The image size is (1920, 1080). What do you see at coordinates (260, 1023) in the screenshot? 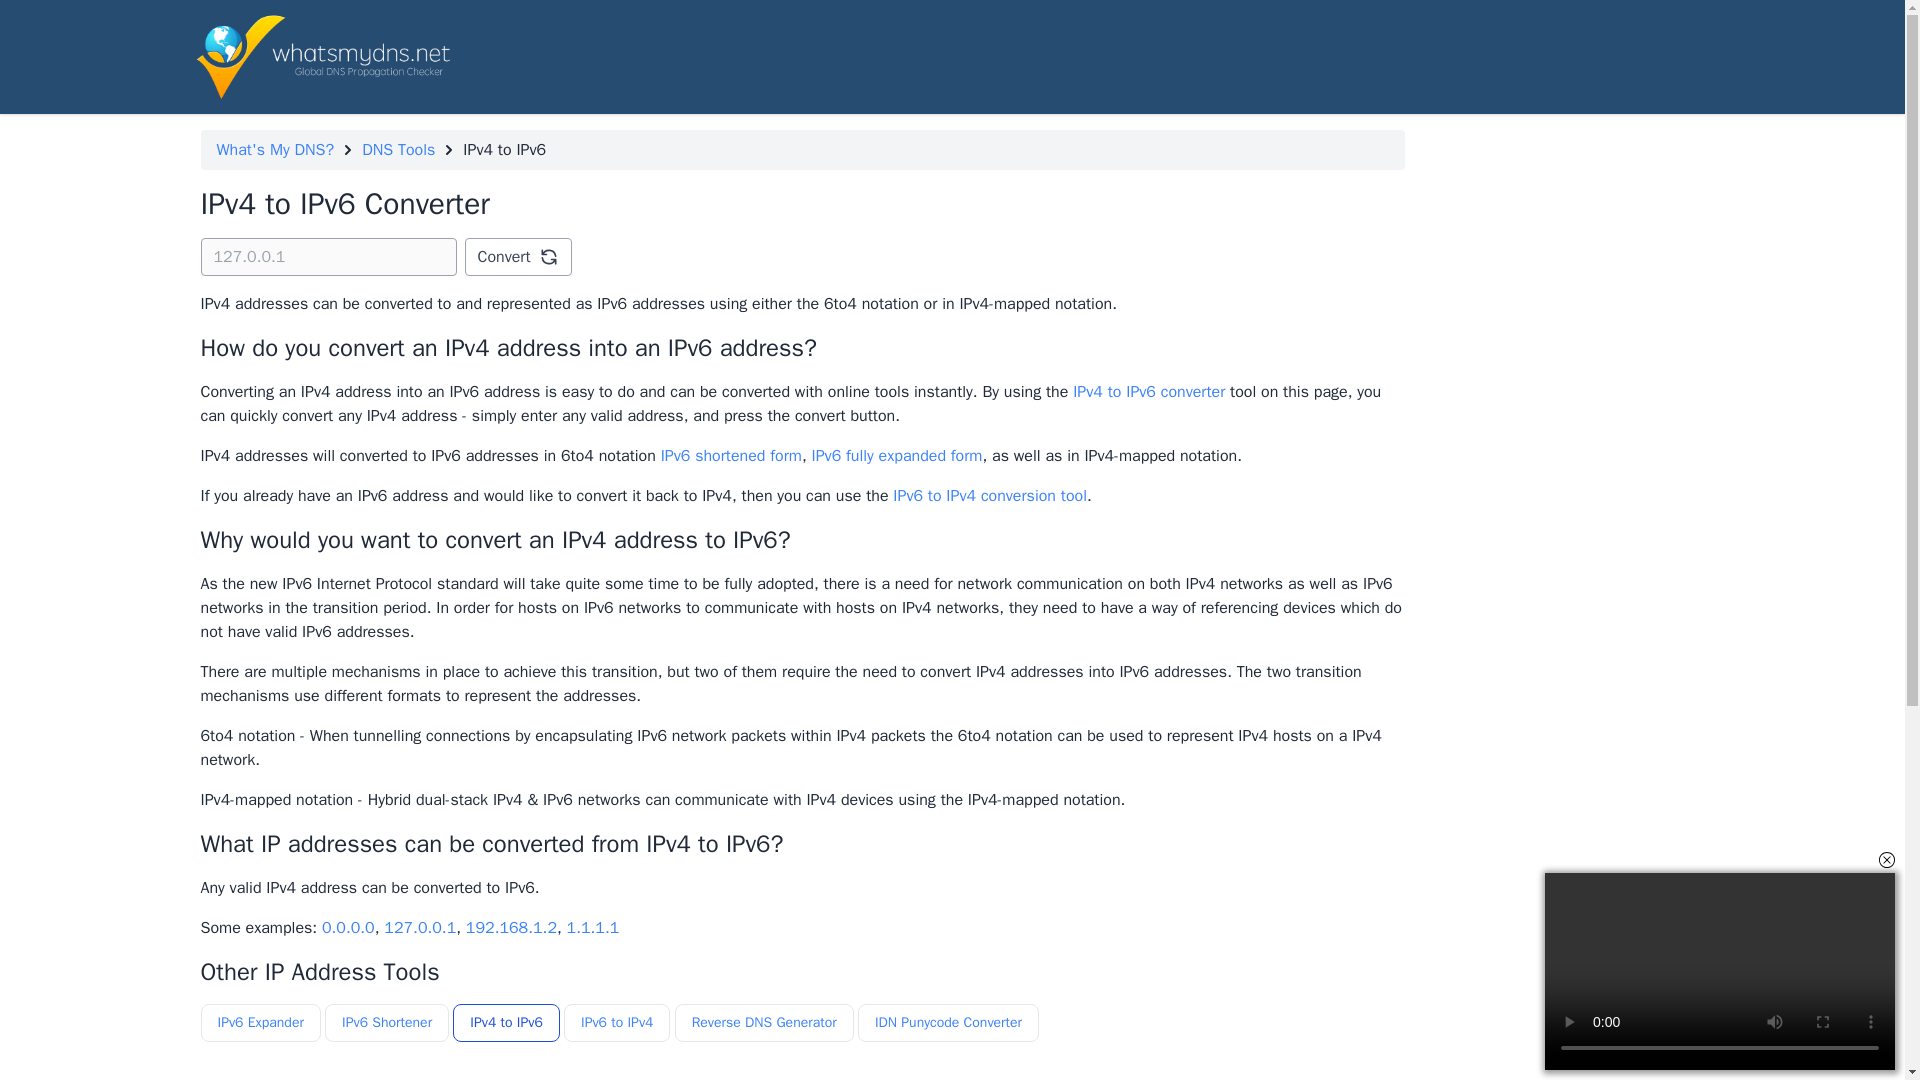
I see `IPv6 Expander` at bounding box center [260, 1023].